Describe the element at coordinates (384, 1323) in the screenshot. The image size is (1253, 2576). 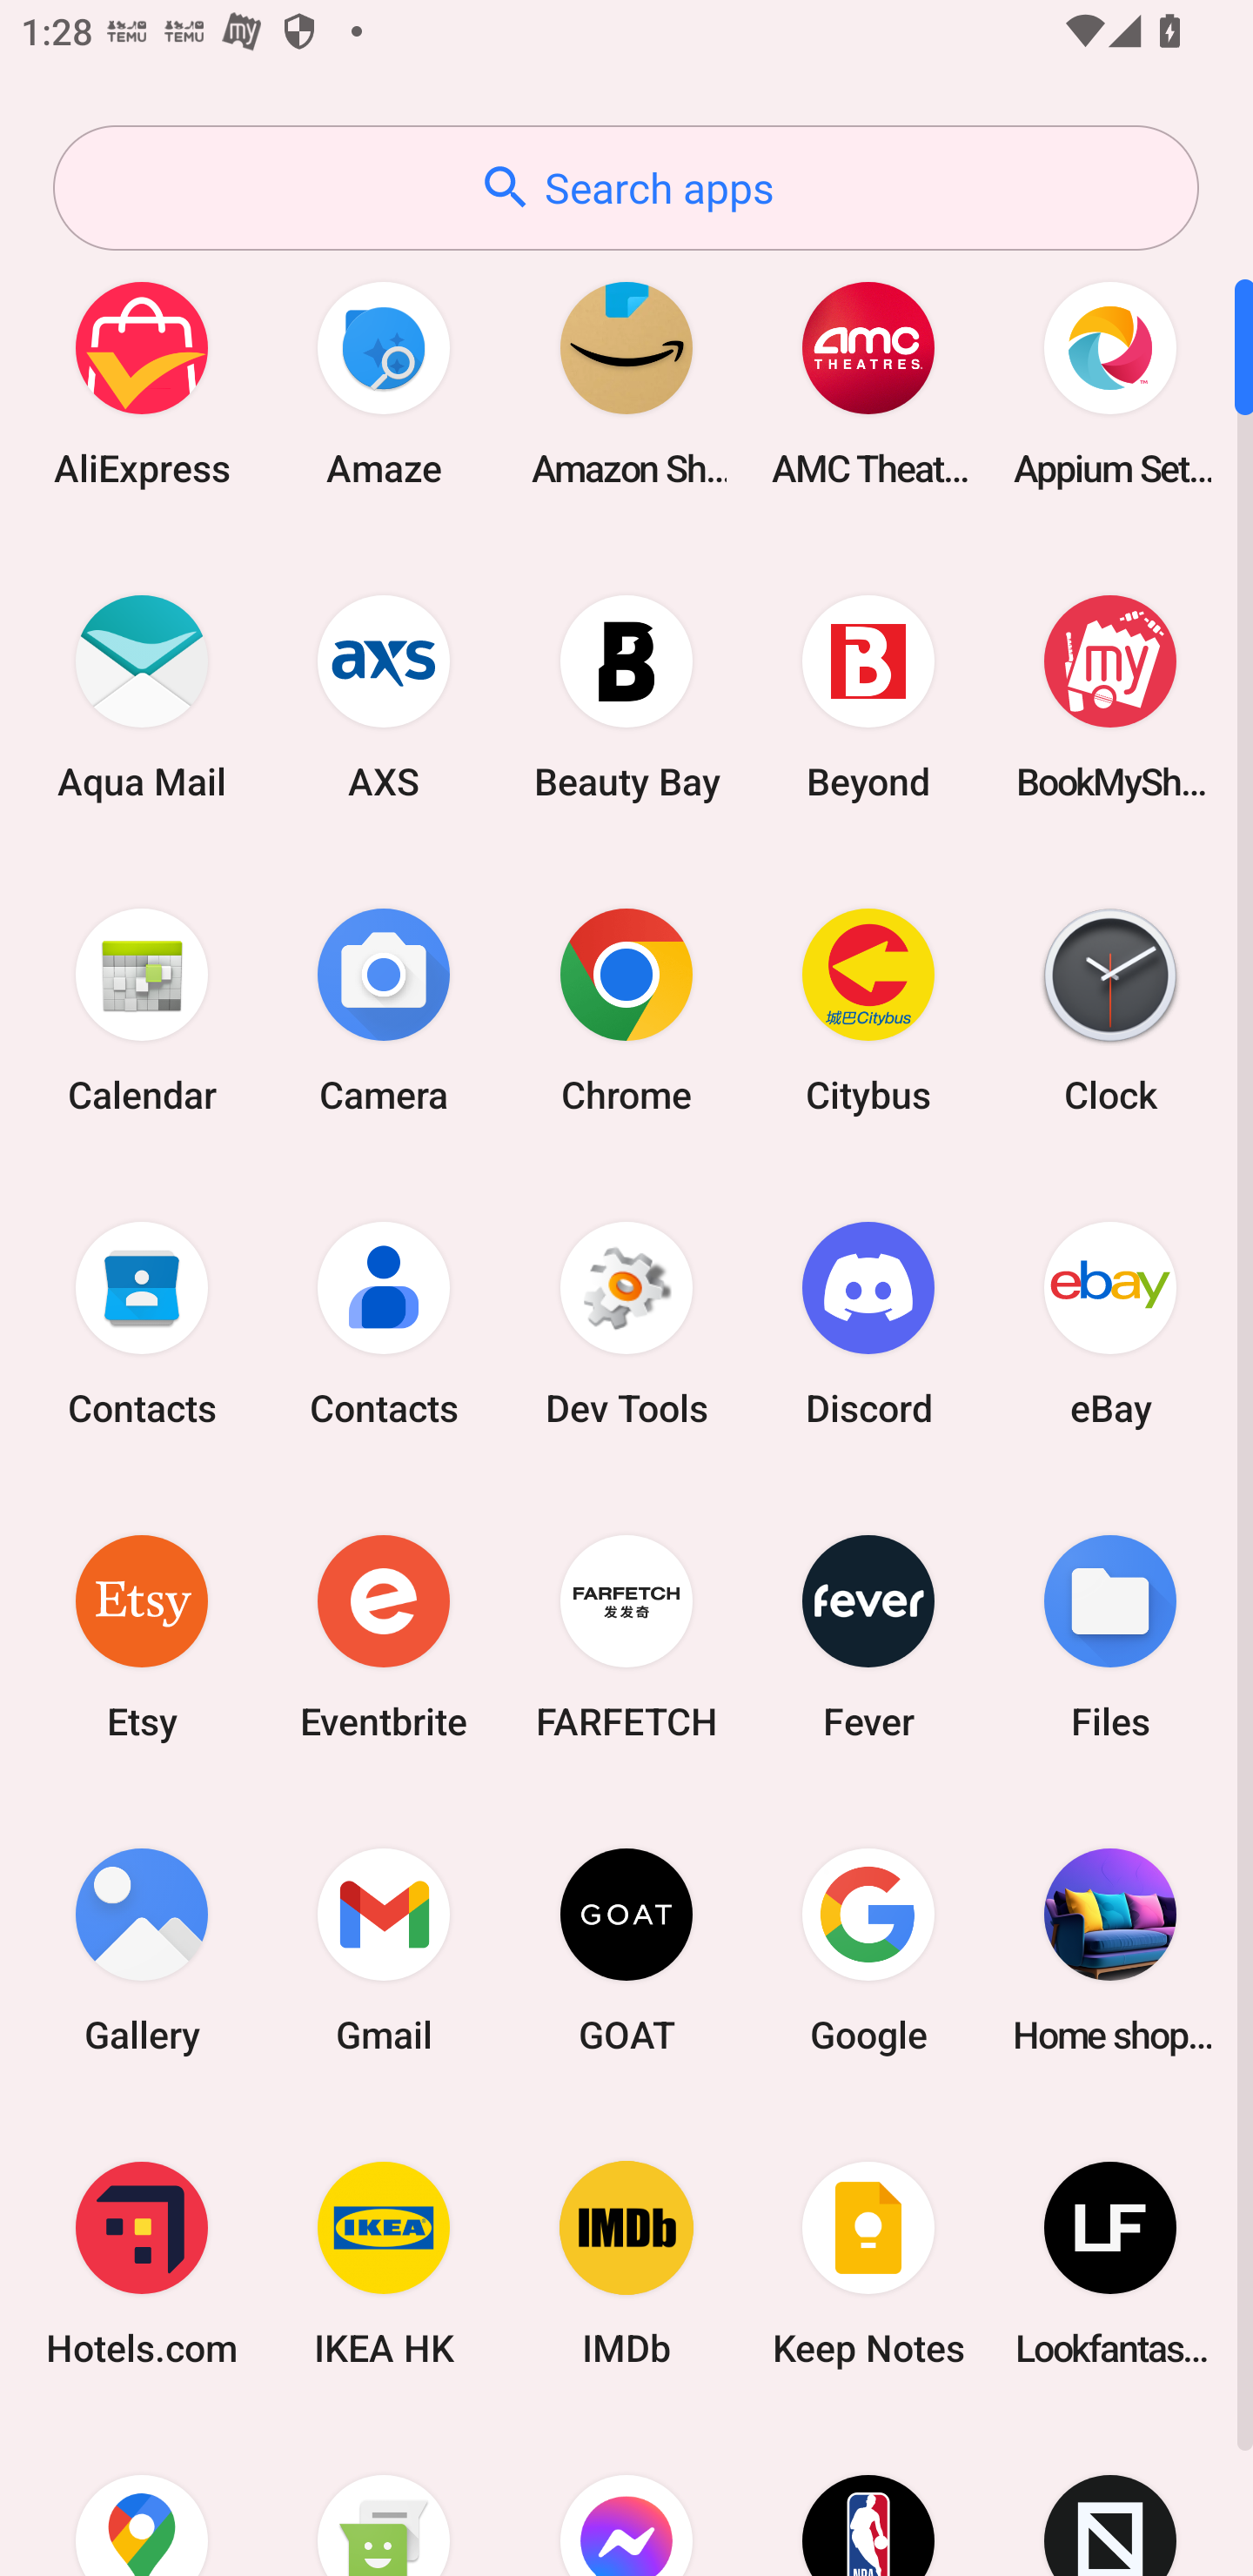
I see `Contacts` at that location.